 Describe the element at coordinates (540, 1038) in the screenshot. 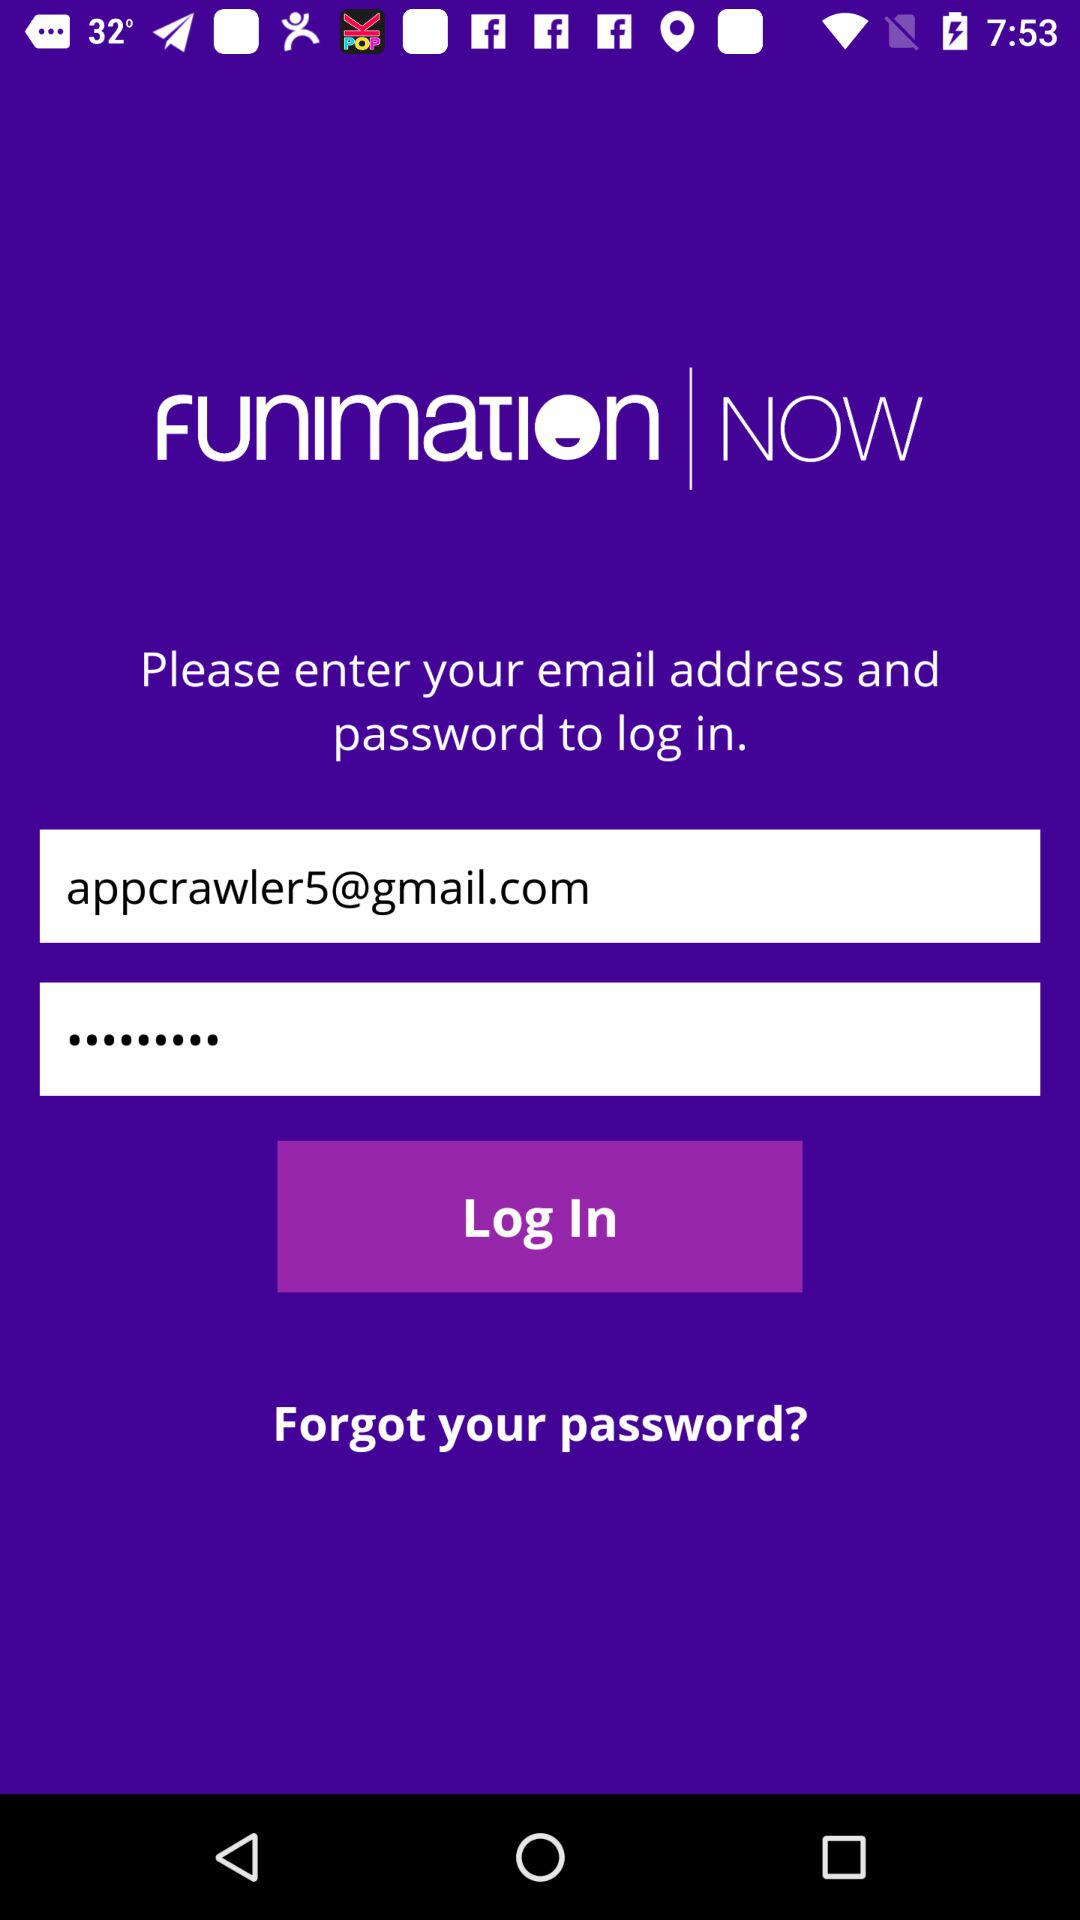

I see `tap the icon above the log in` at that location.